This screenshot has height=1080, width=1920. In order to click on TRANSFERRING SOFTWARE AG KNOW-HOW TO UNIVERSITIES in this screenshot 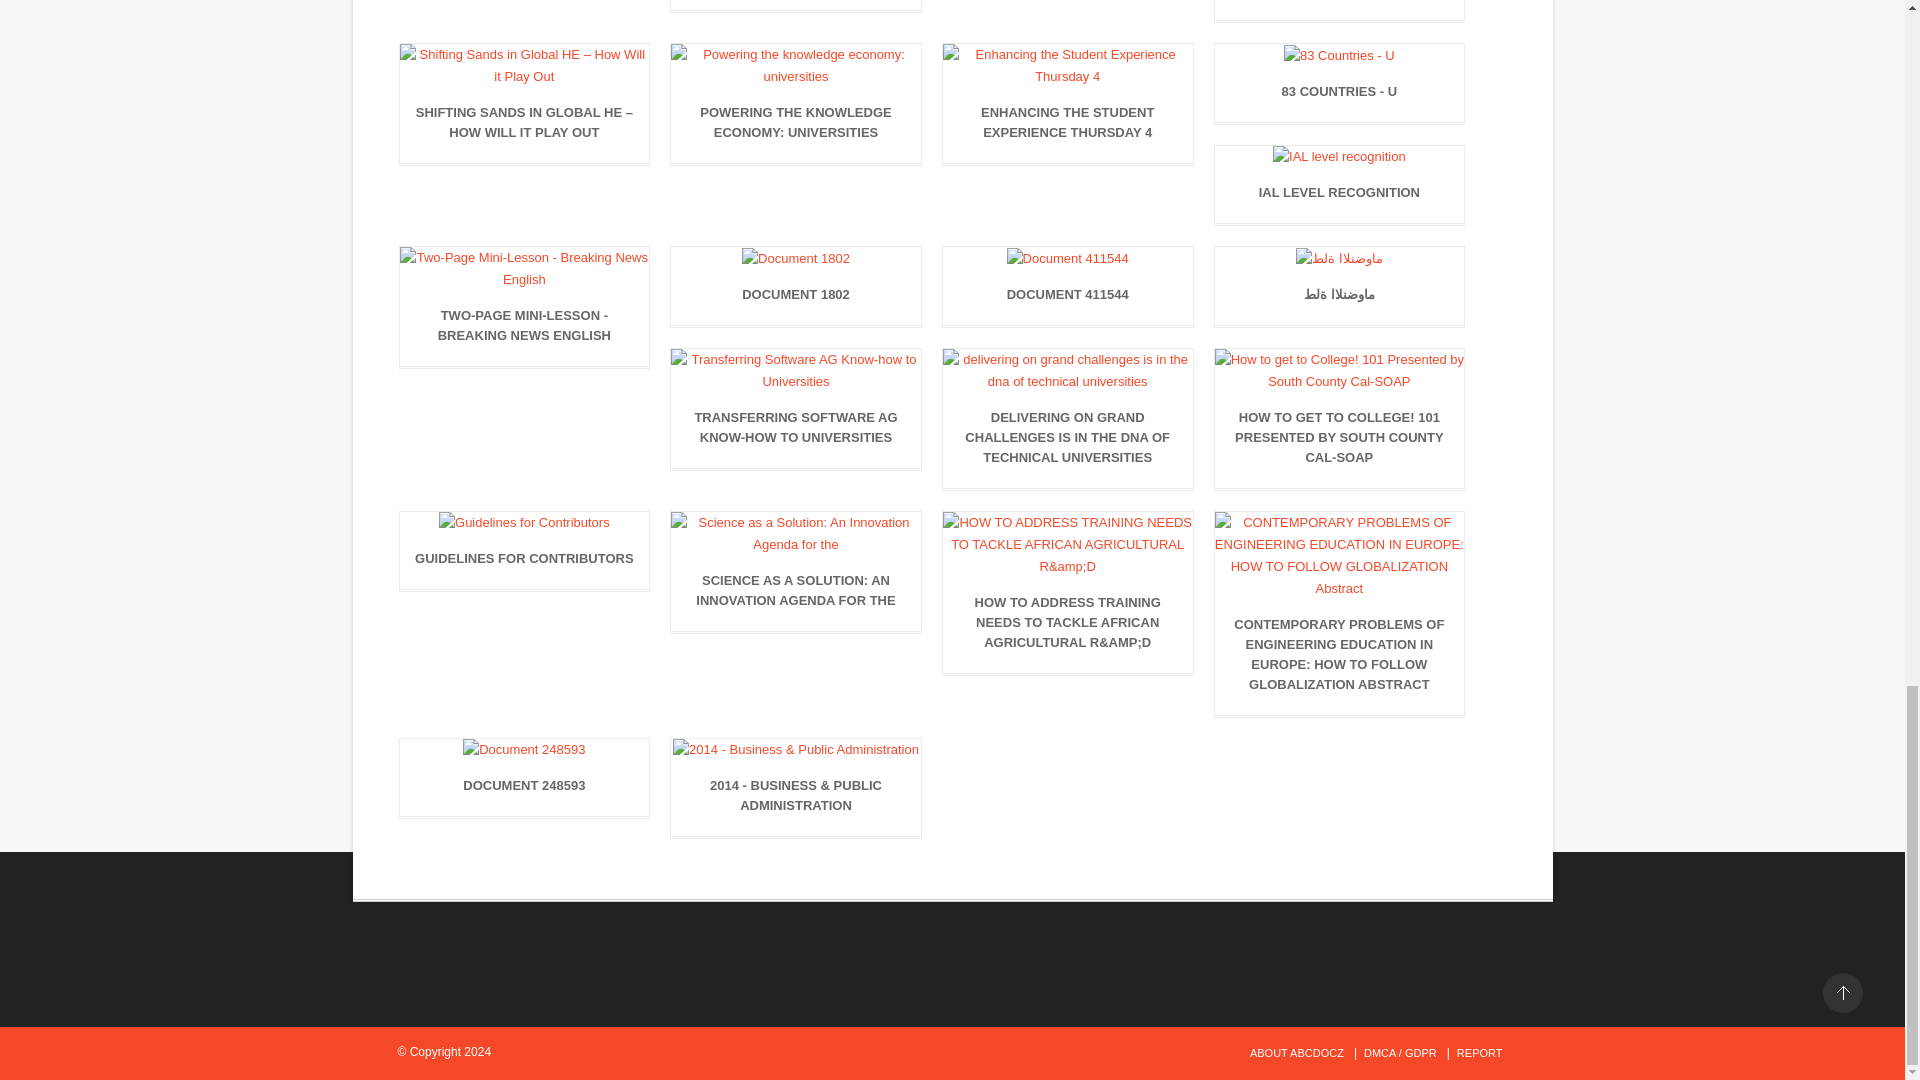, I will do `click(796, 432)`.